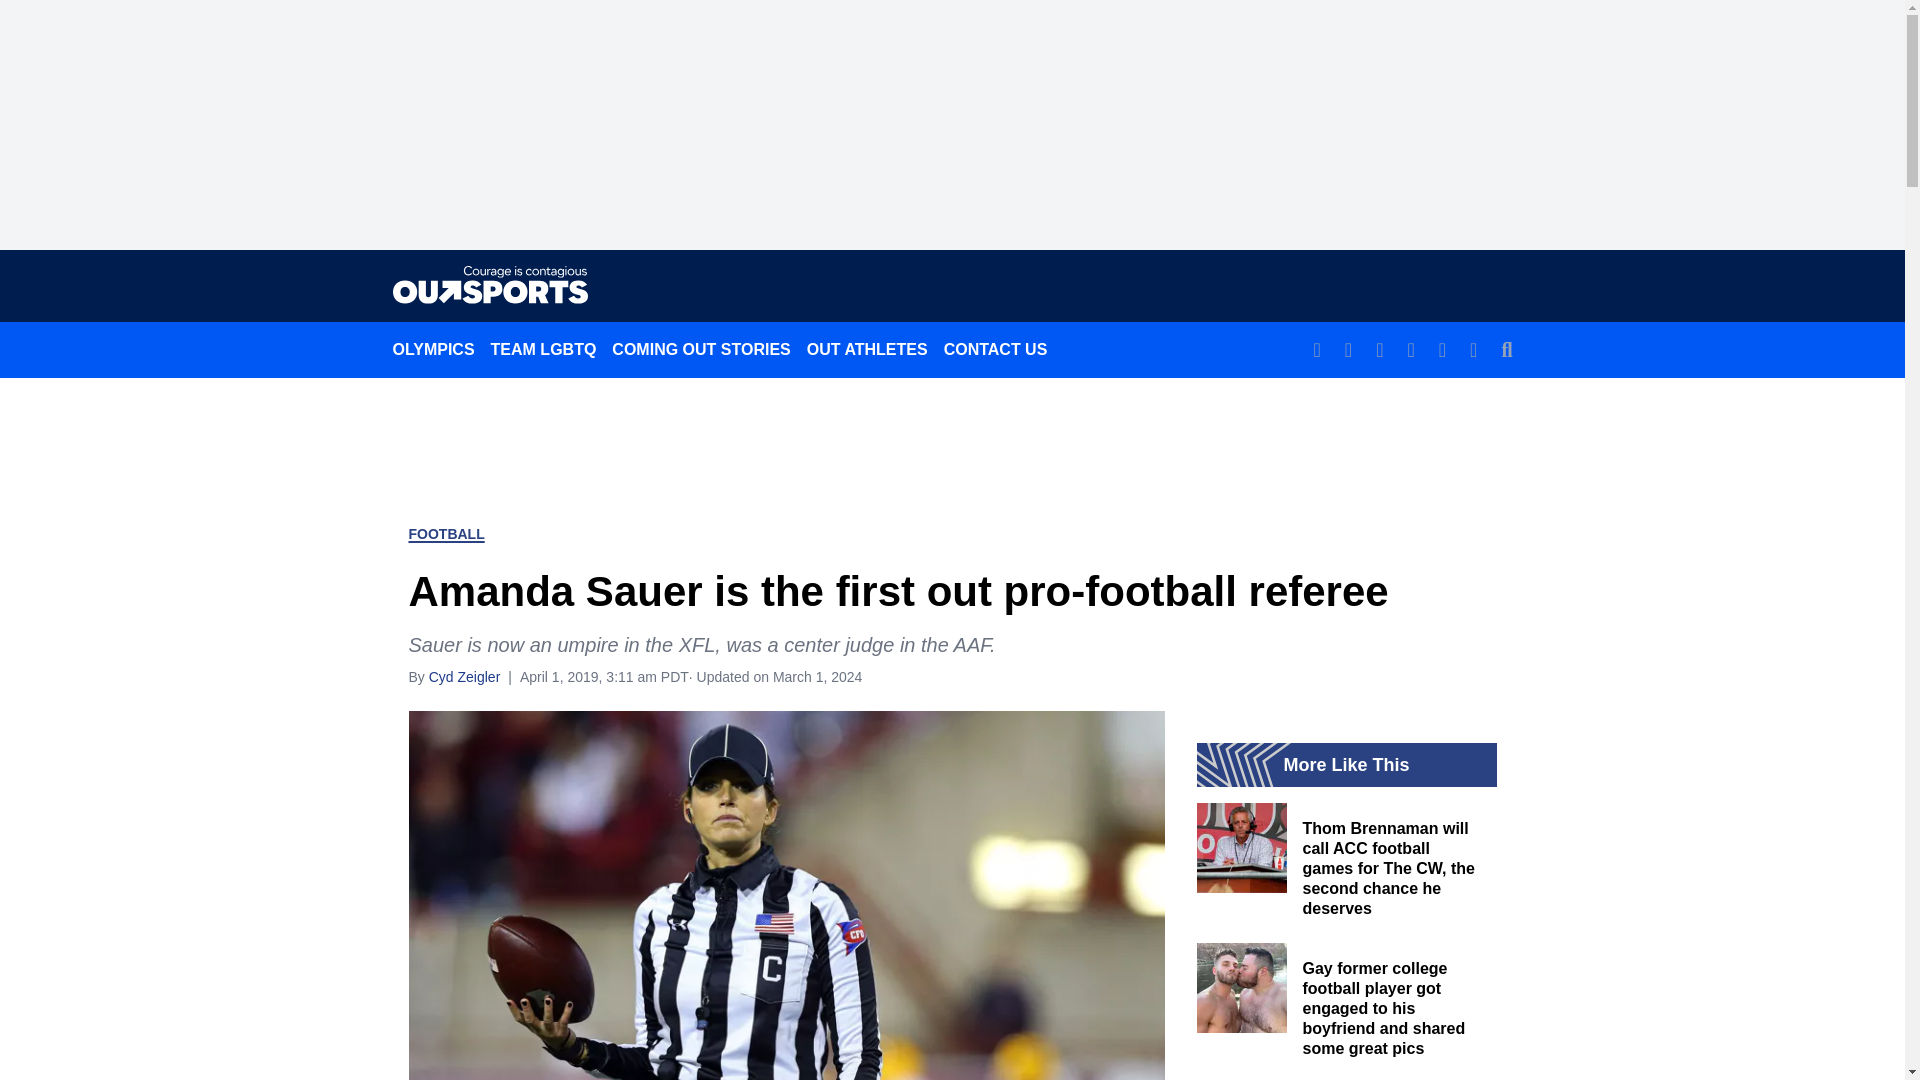  What do you see at coordinates (996, 350) in the screenshot?
I see `CONTACT US` at bounding box center [996, 350].